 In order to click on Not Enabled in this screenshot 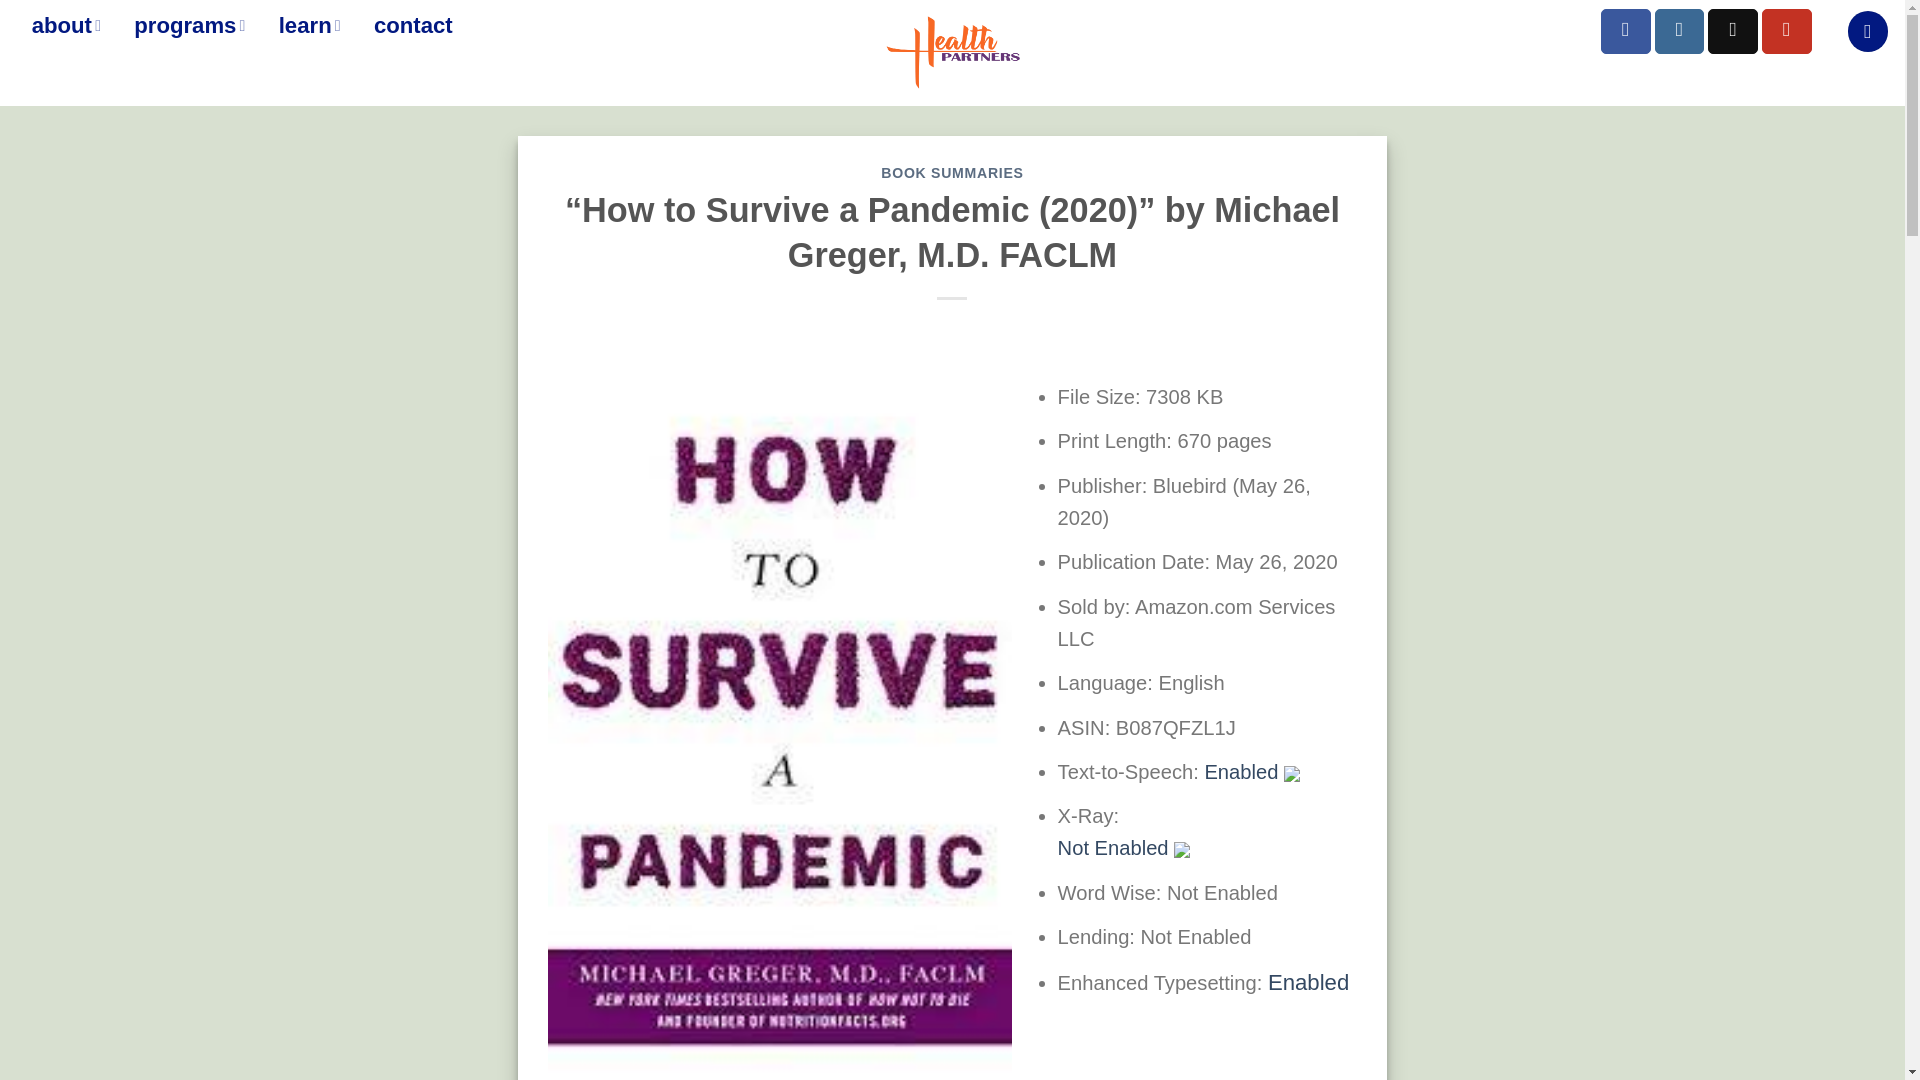, I will do `click(1124, 848)`.